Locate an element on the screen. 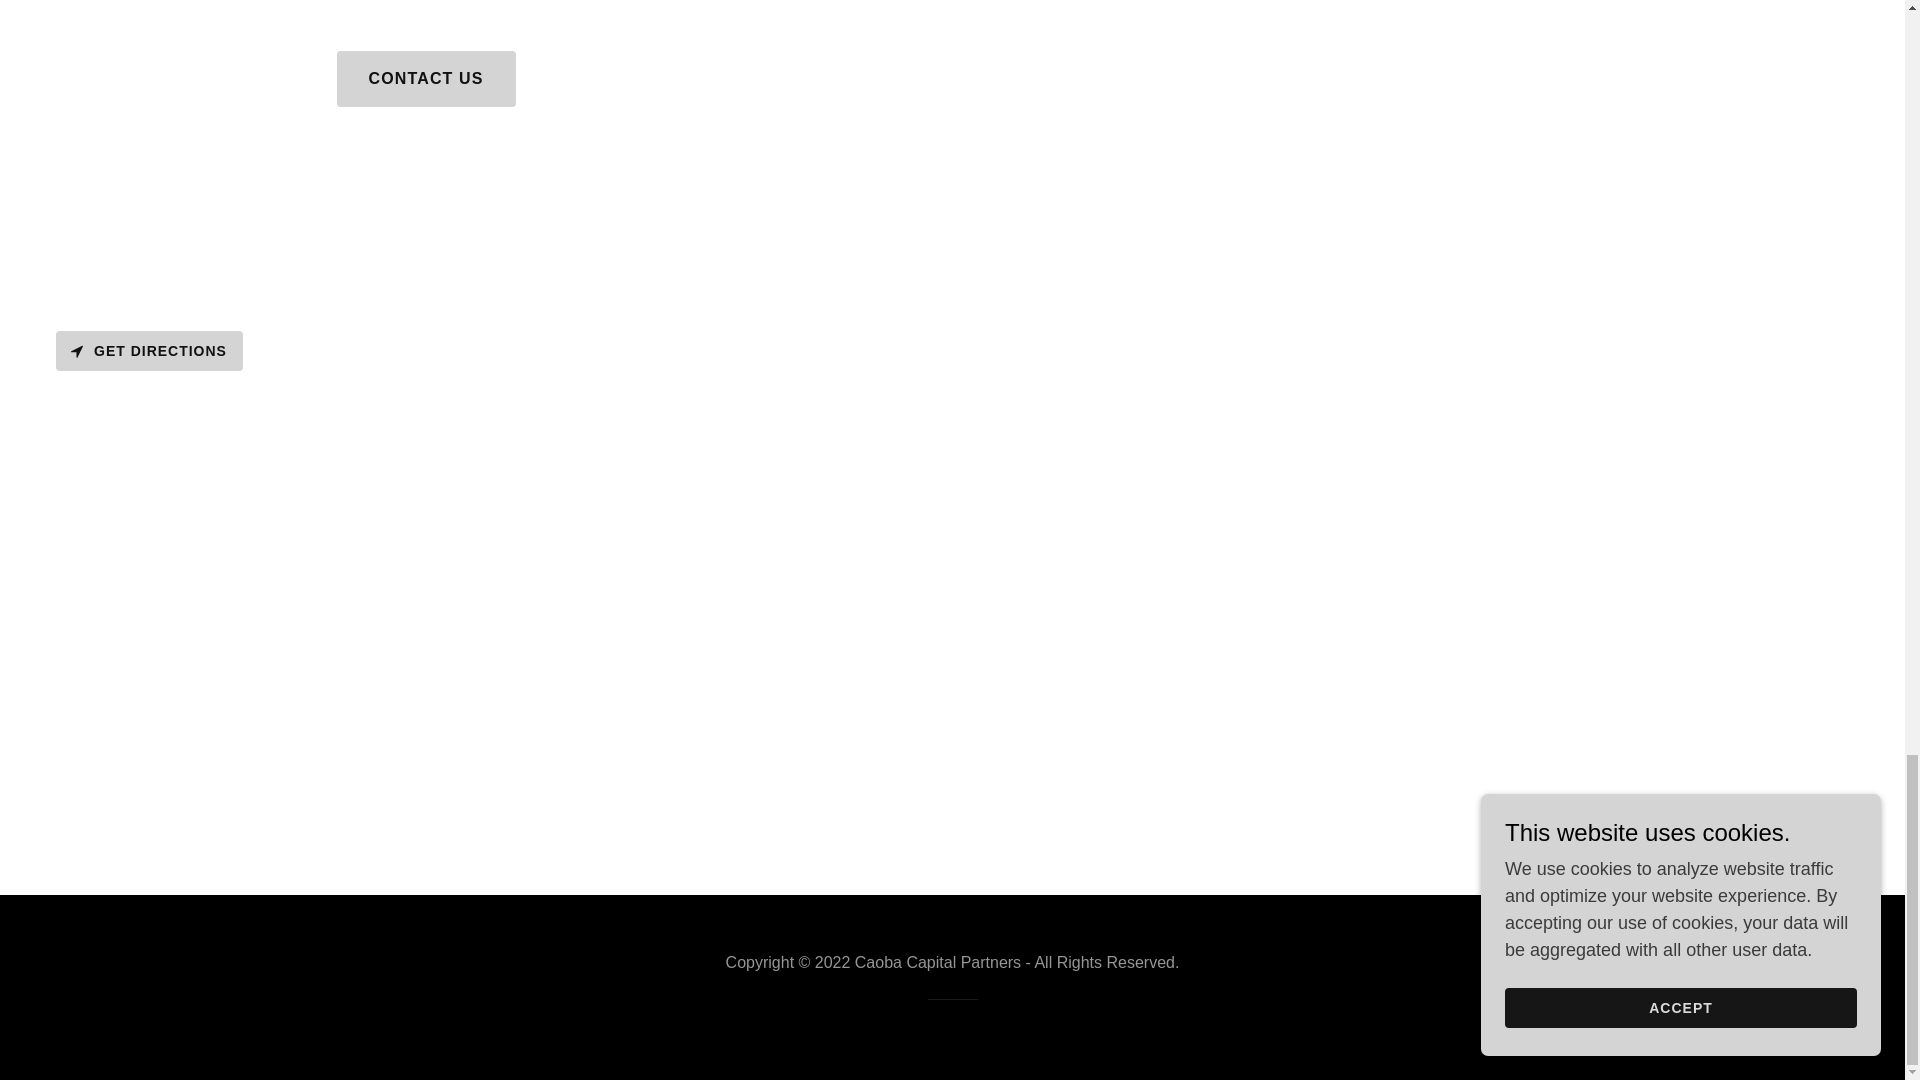 The height and width of the screenshot is (1080, 1920). CONTACT US is located at coordinates (425, 78).